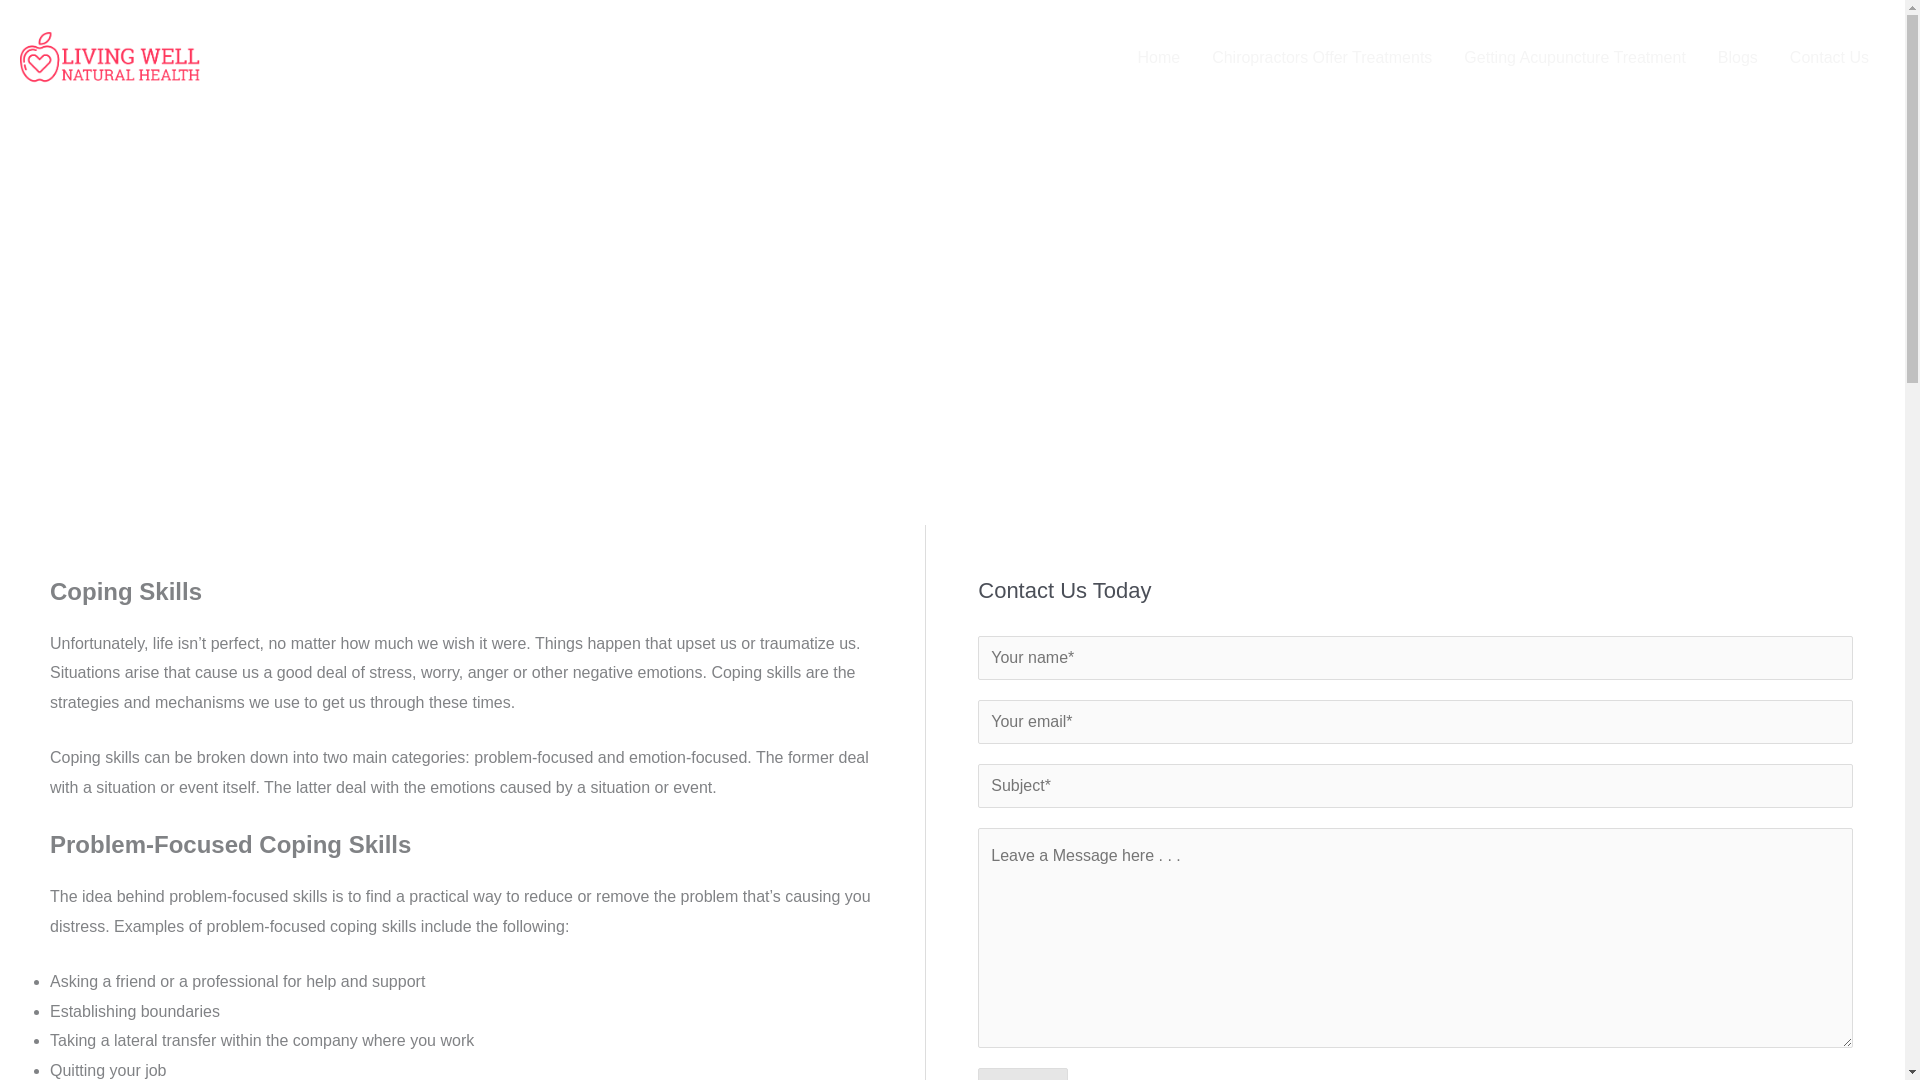 Image resolution: width=1920 pixels, height=1080 pixels. What do you see at coordinates (1158, 57) in the screenshot?
I see `Home` at bounding box center [1158, 57].